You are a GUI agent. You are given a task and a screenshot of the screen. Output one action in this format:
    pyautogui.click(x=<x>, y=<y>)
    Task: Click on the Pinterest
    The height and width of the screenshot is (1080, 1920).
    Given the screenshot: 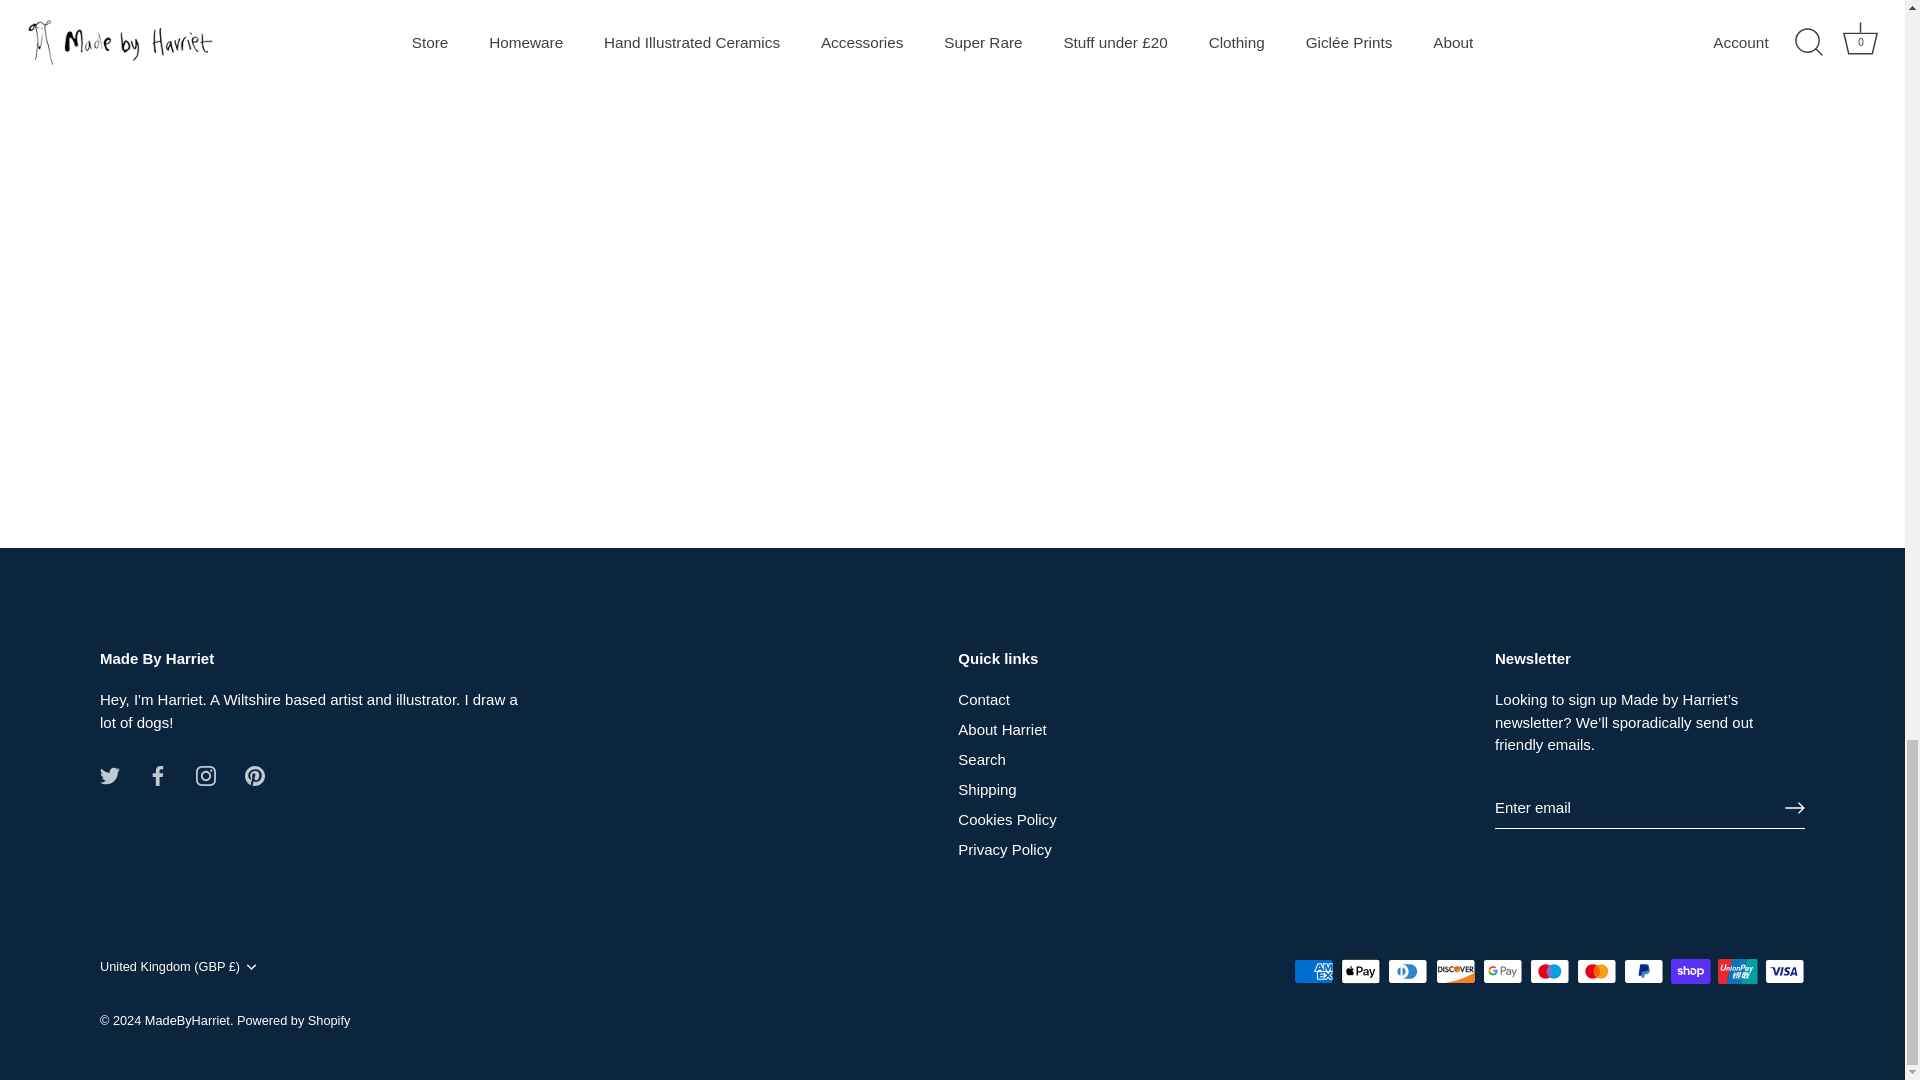 What is the action you would take?
    pyautogui.click(x=254, y=776)
    